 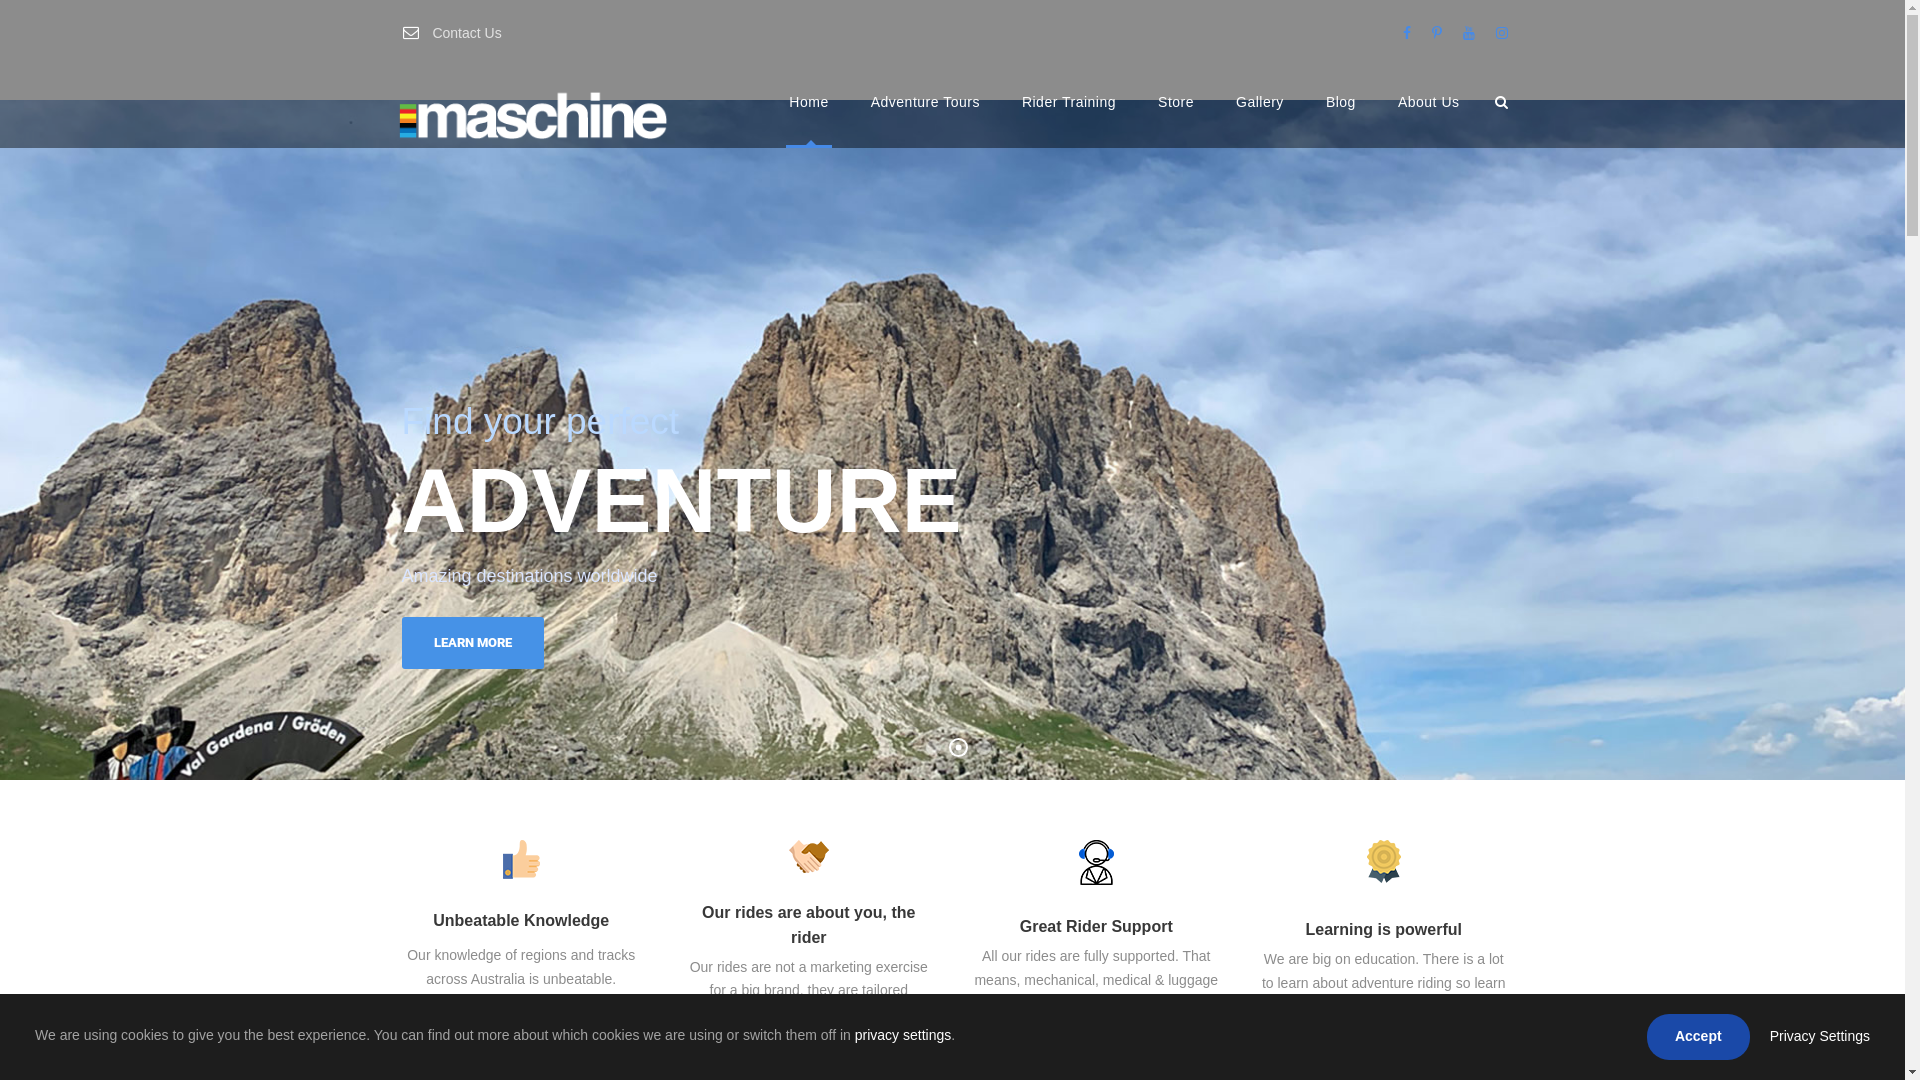 I want to click on icon-11, so click(x=1384, y=861).